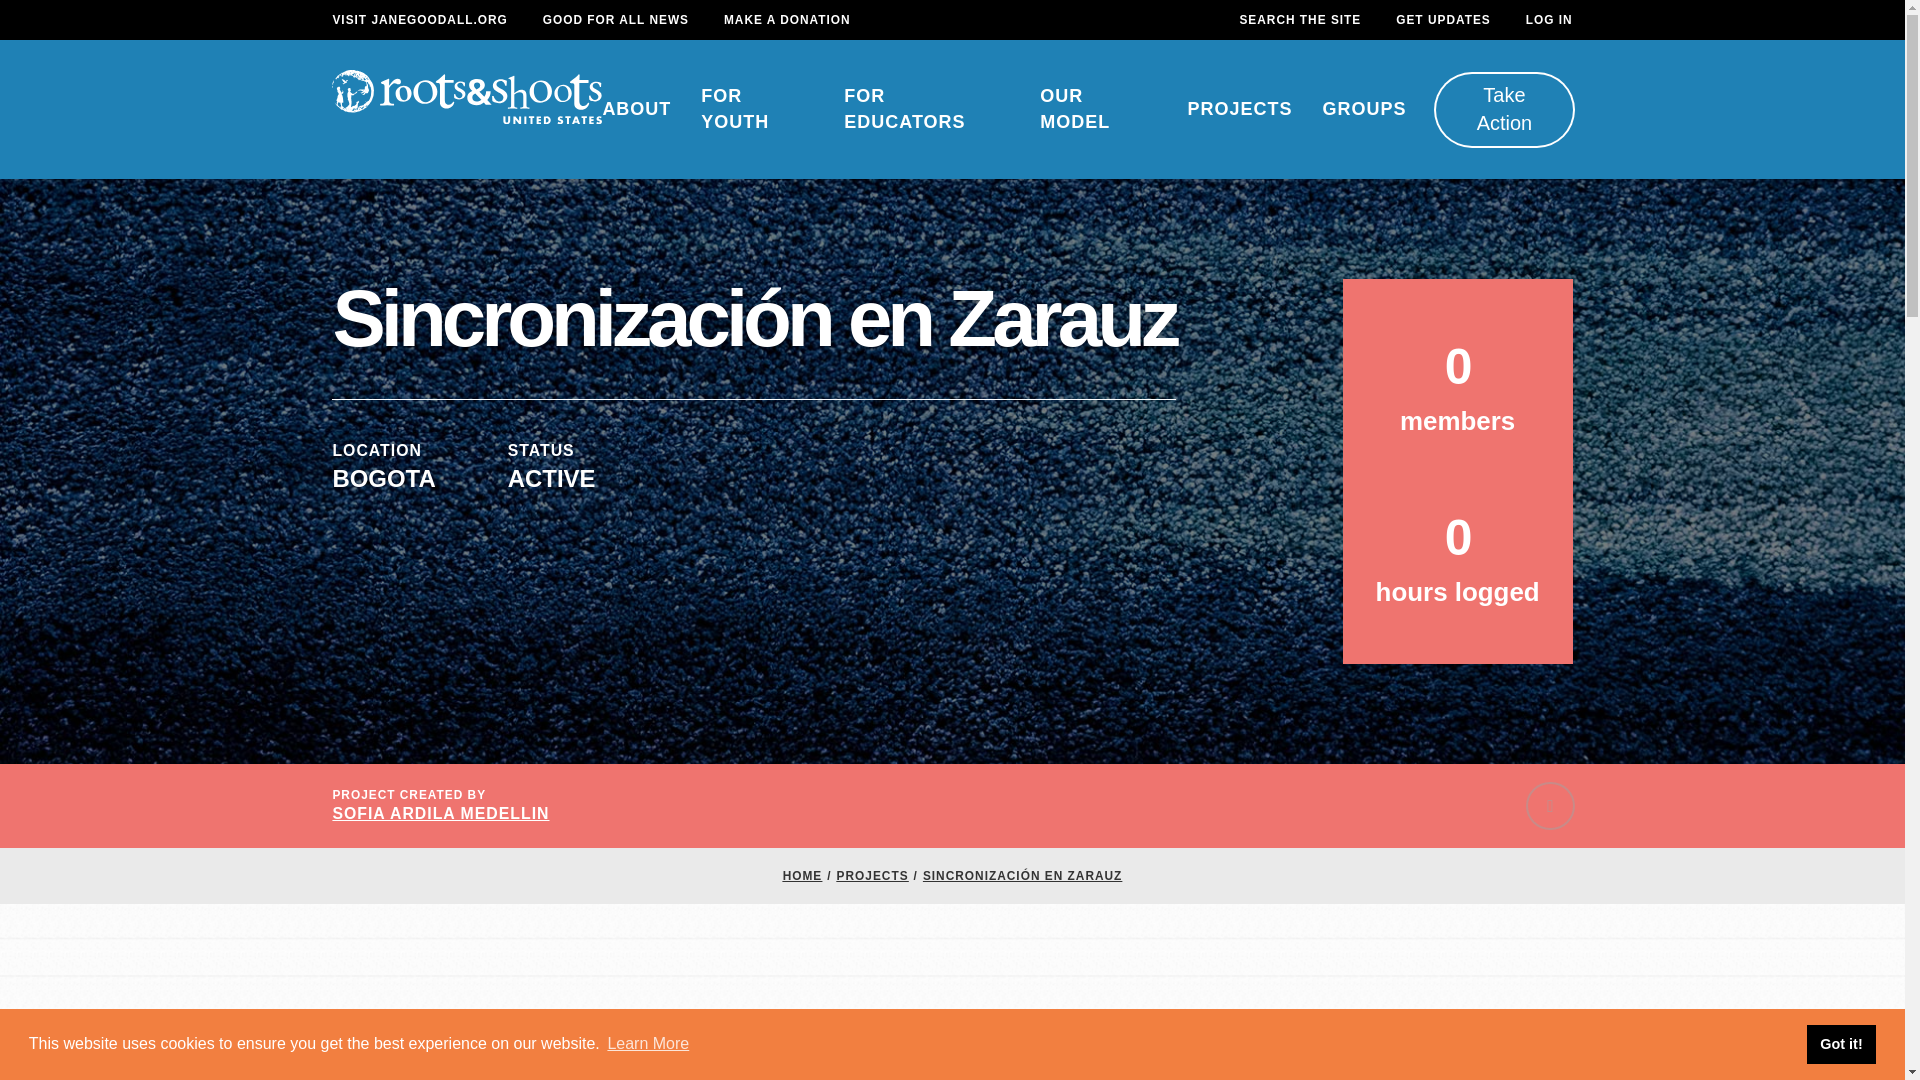 The image size is (1920, 1080). Describe the element at coordinates (419, 20) in the screenshot. I see `VISIT JANEGOODALL.ORG` at that location.